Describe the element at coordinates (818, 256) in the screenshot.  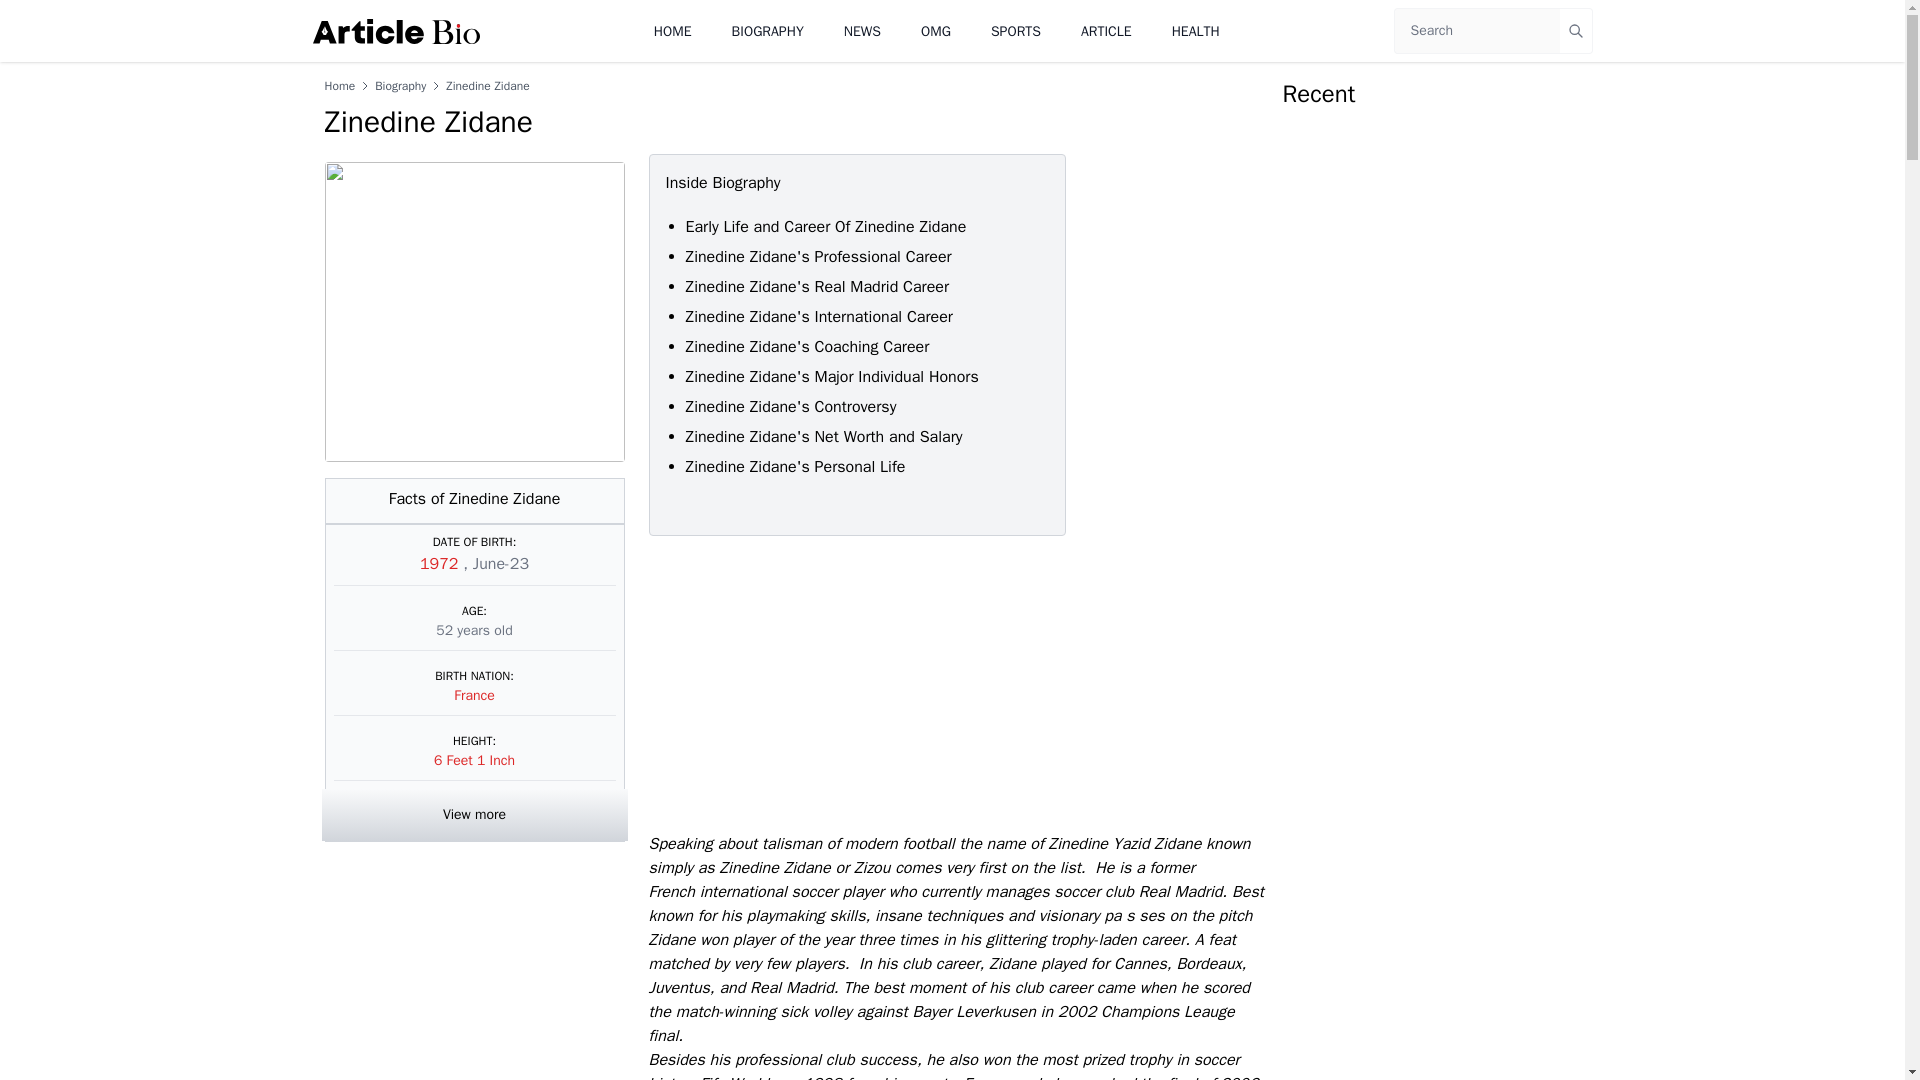
I see `Zinedine Zidane's Professional Career` at that location.